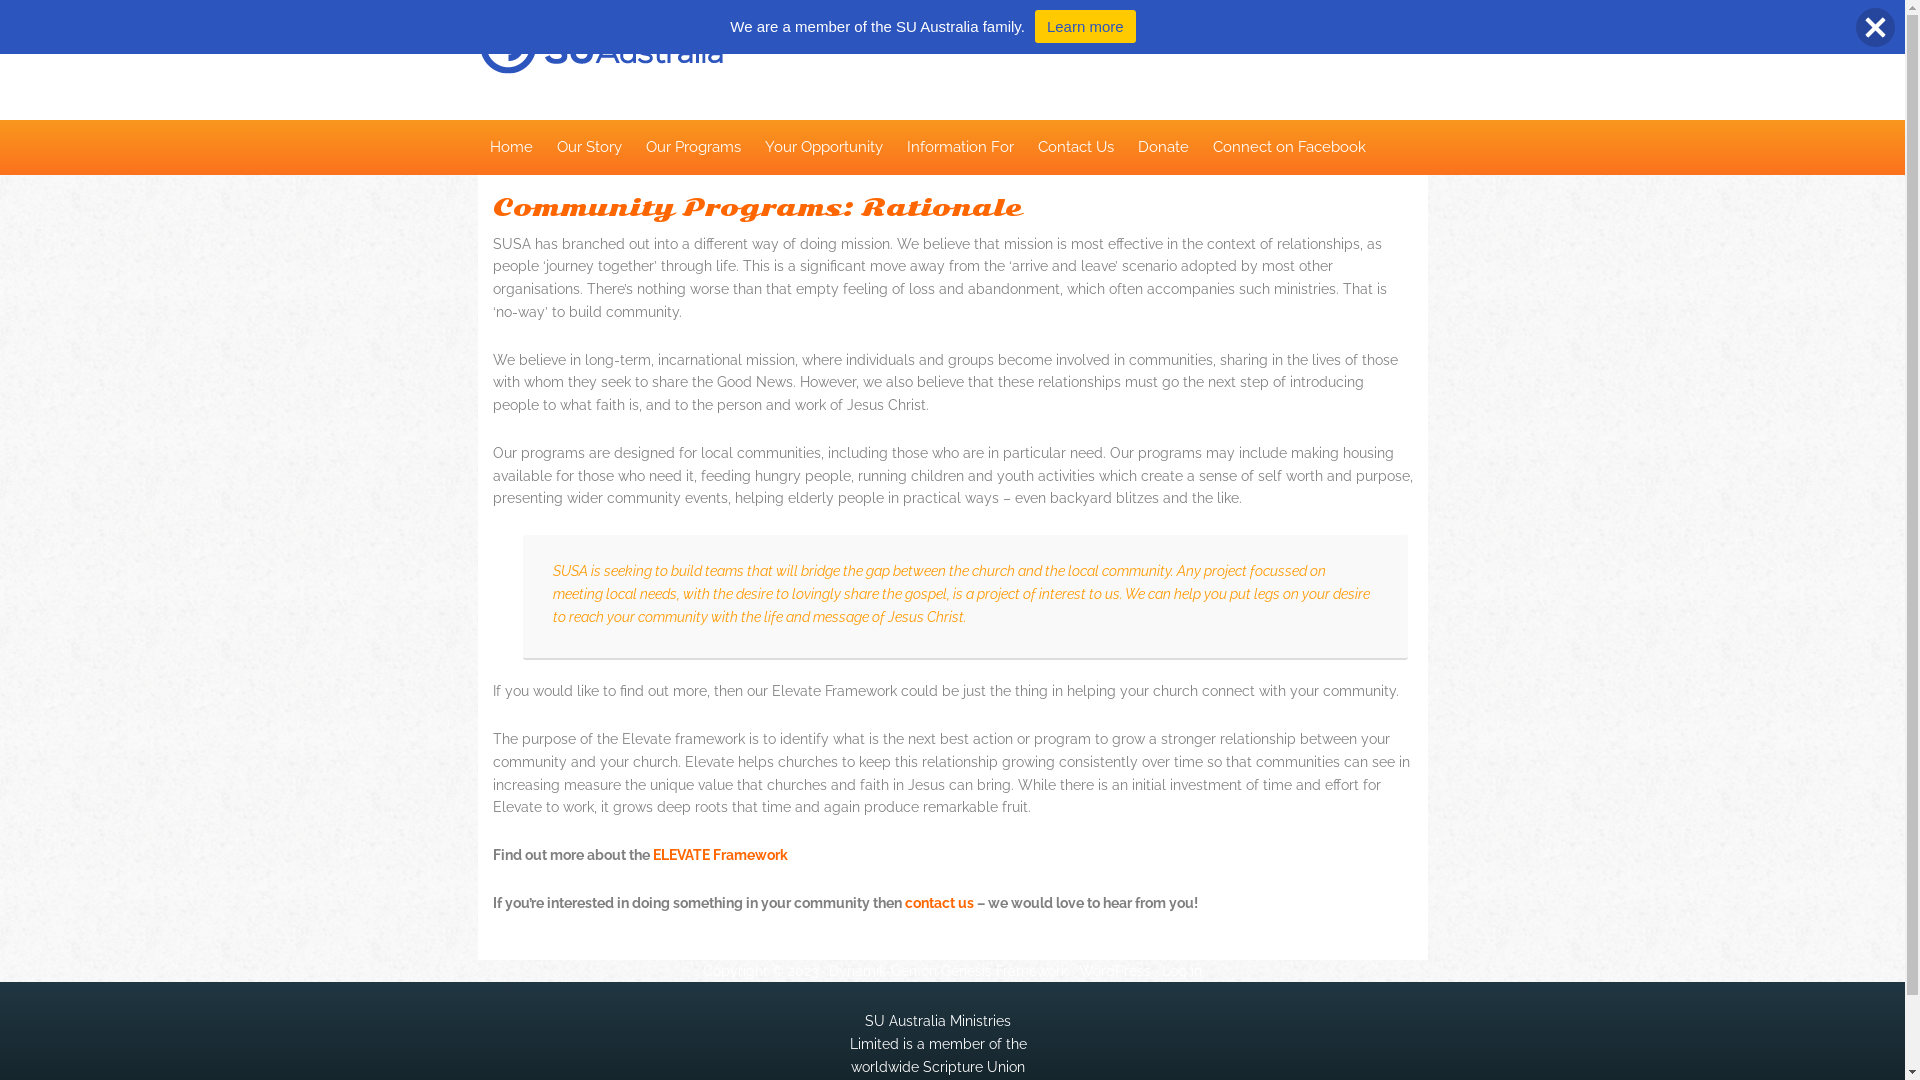 The width and height of the screenshot is (1920, 1080). Describe the element at coordinates (873, 970) in the screenshot. I see `Dynamik-Gen` at that location.